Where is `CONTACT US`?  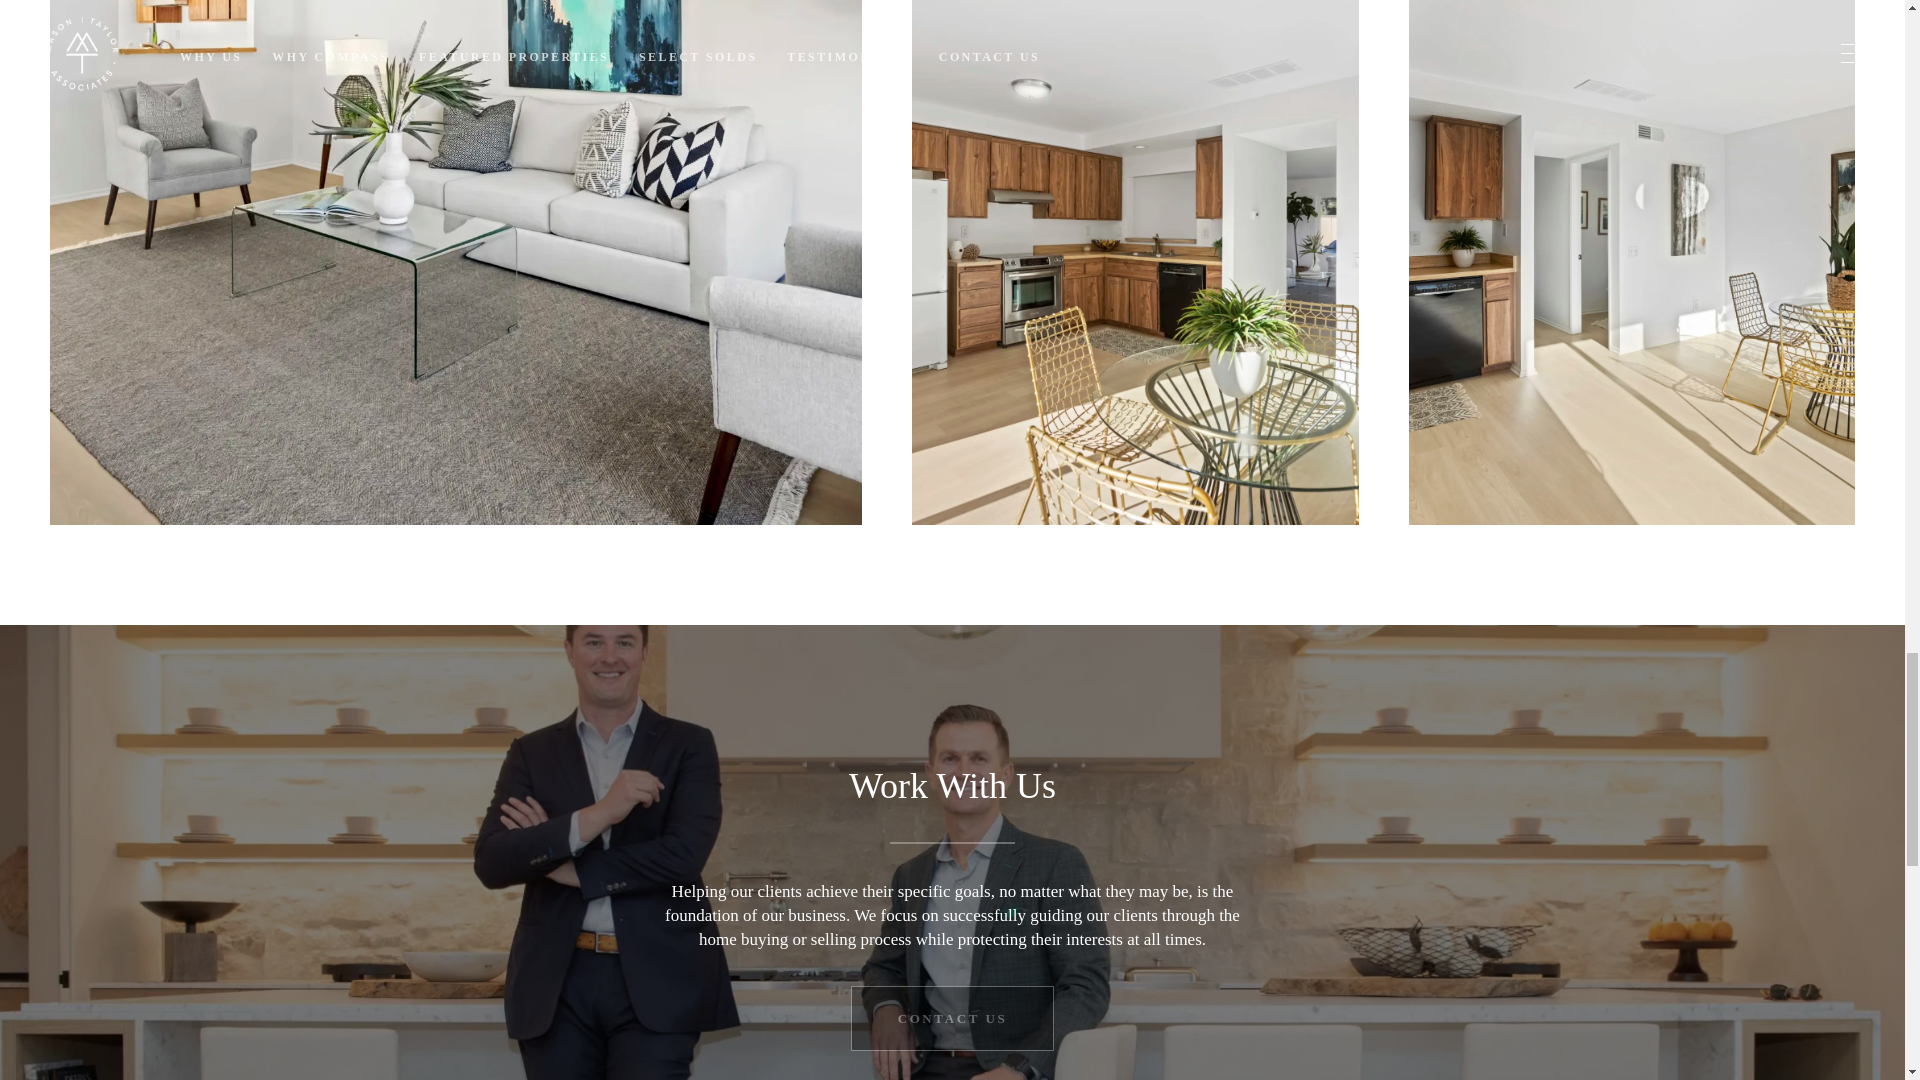
CONTACT US is located at coordinates (952, 1018).